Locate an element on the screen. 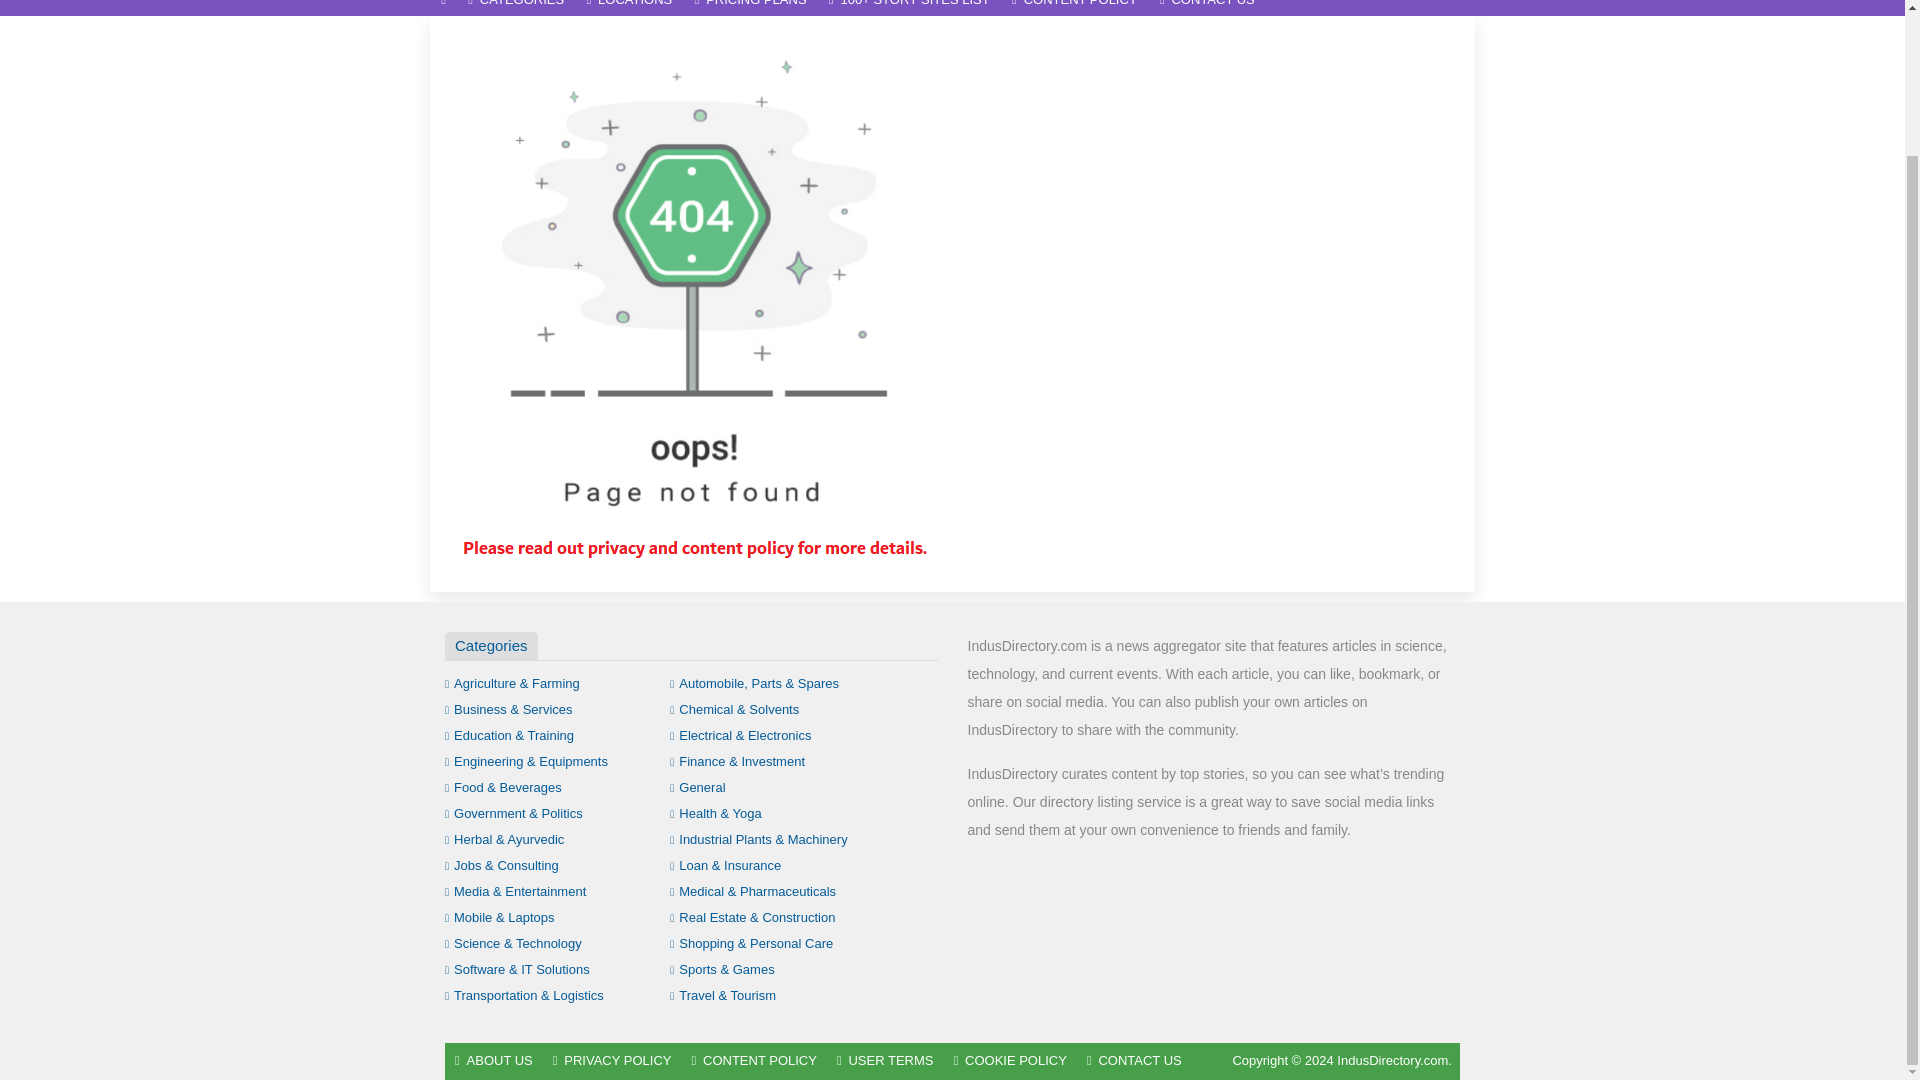 The width and height of the screenshot is (1920, 1080). HOME is located at coordinates (443, 8).